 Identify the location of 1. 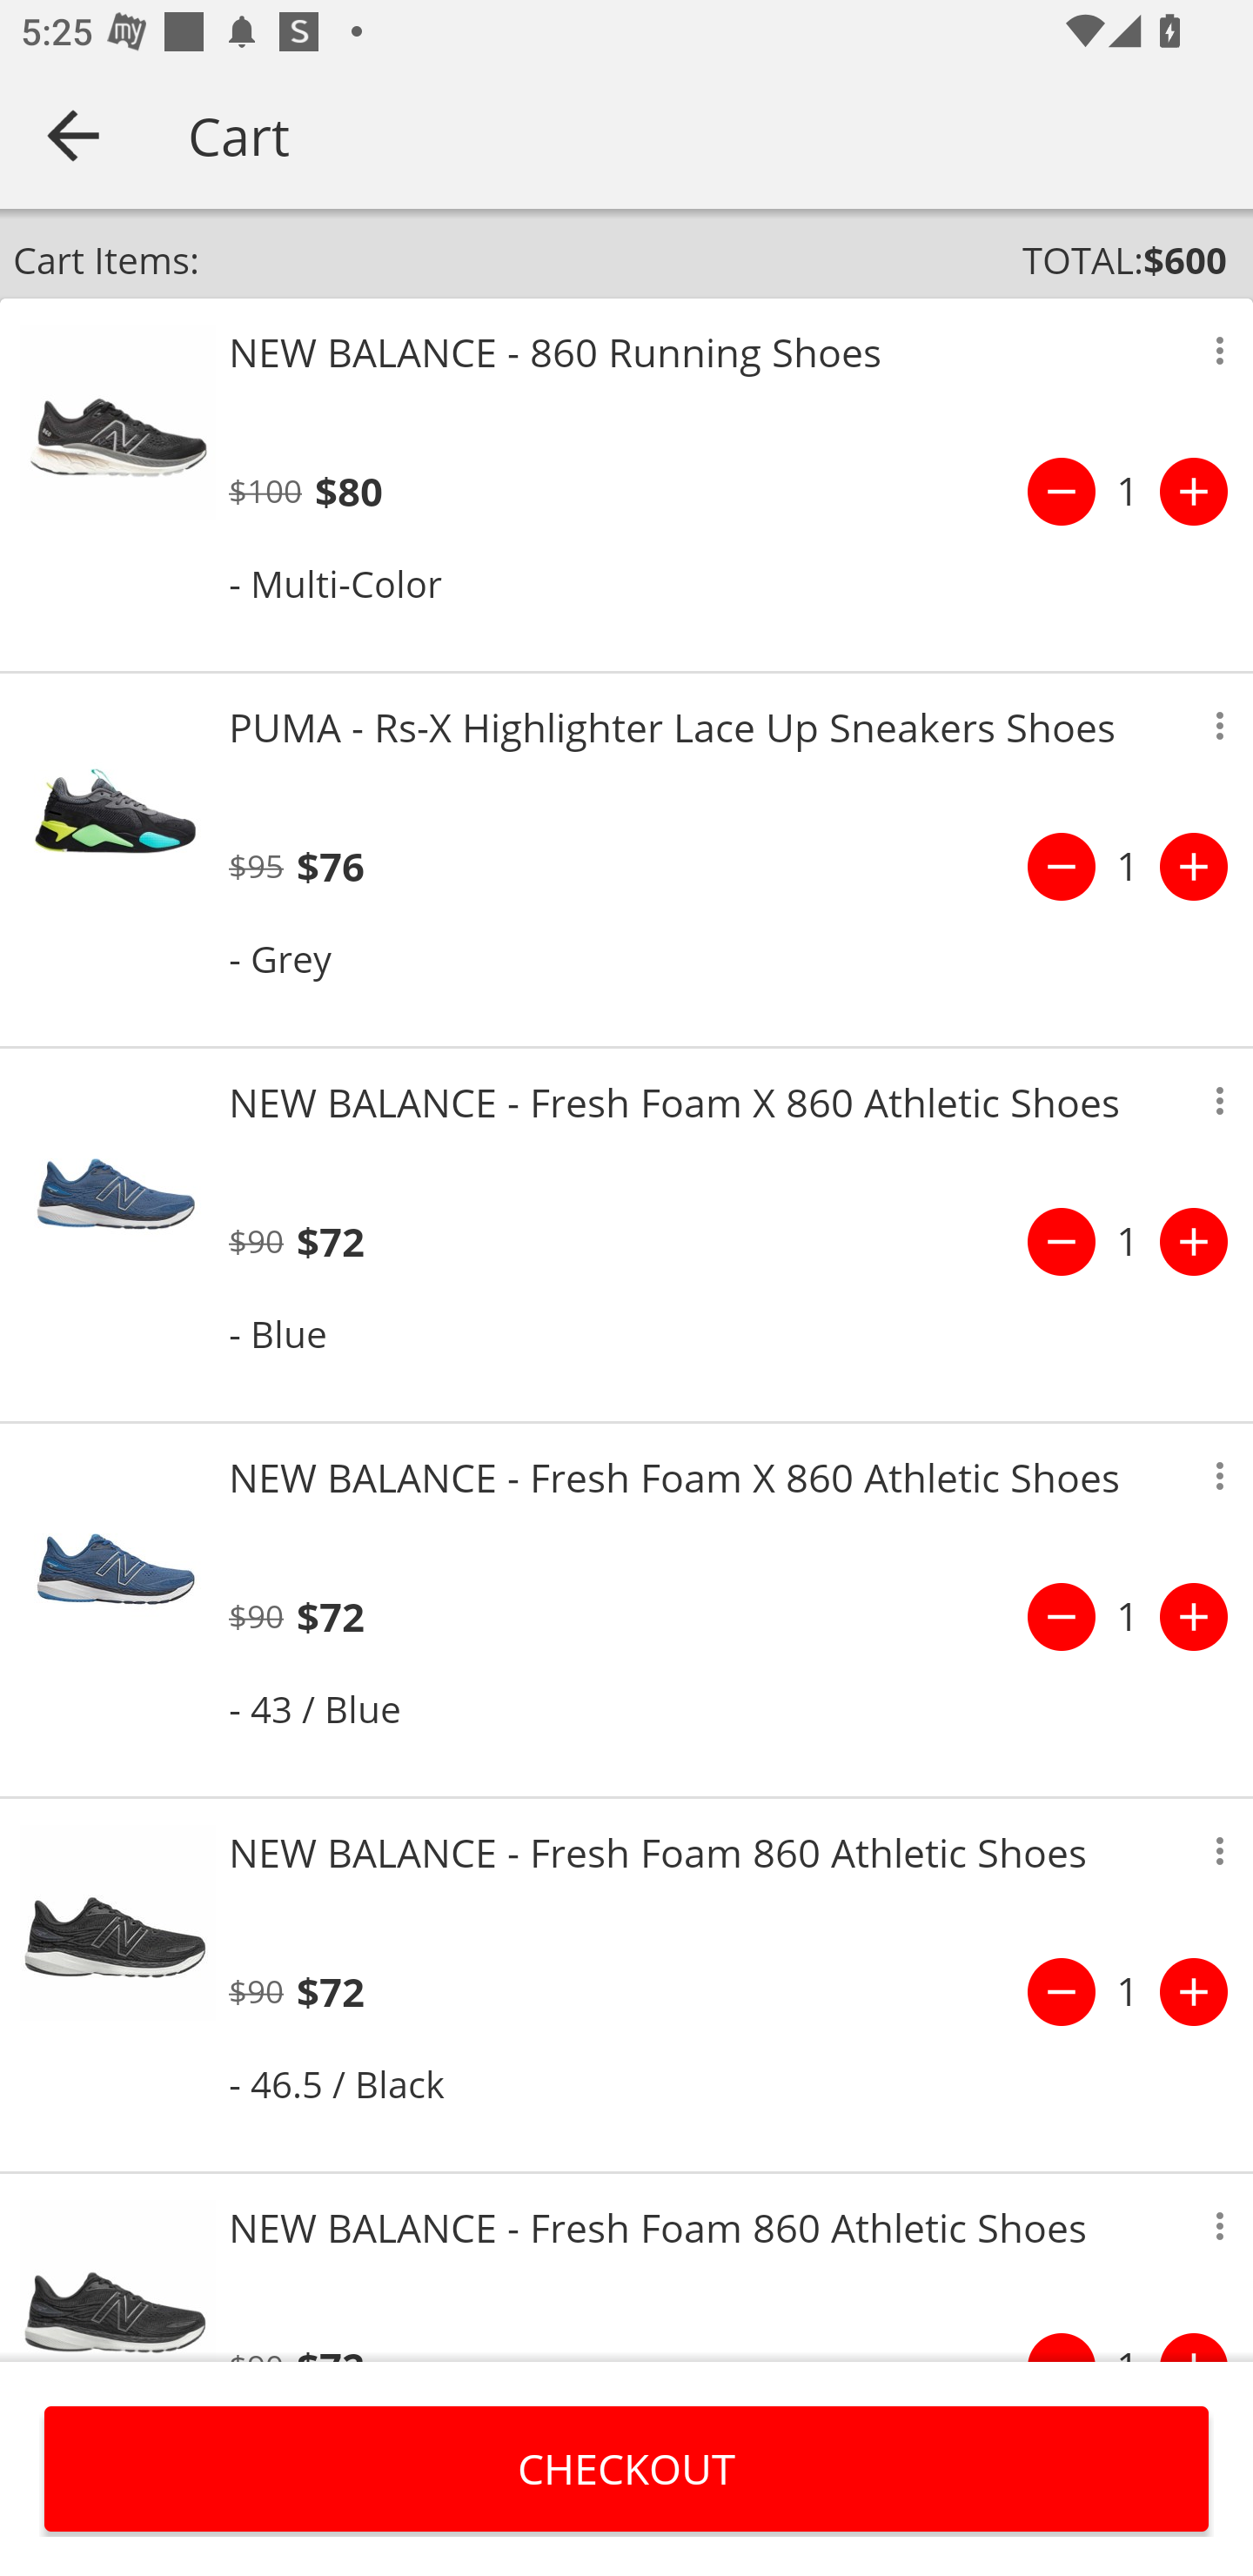
(1128, 1991).